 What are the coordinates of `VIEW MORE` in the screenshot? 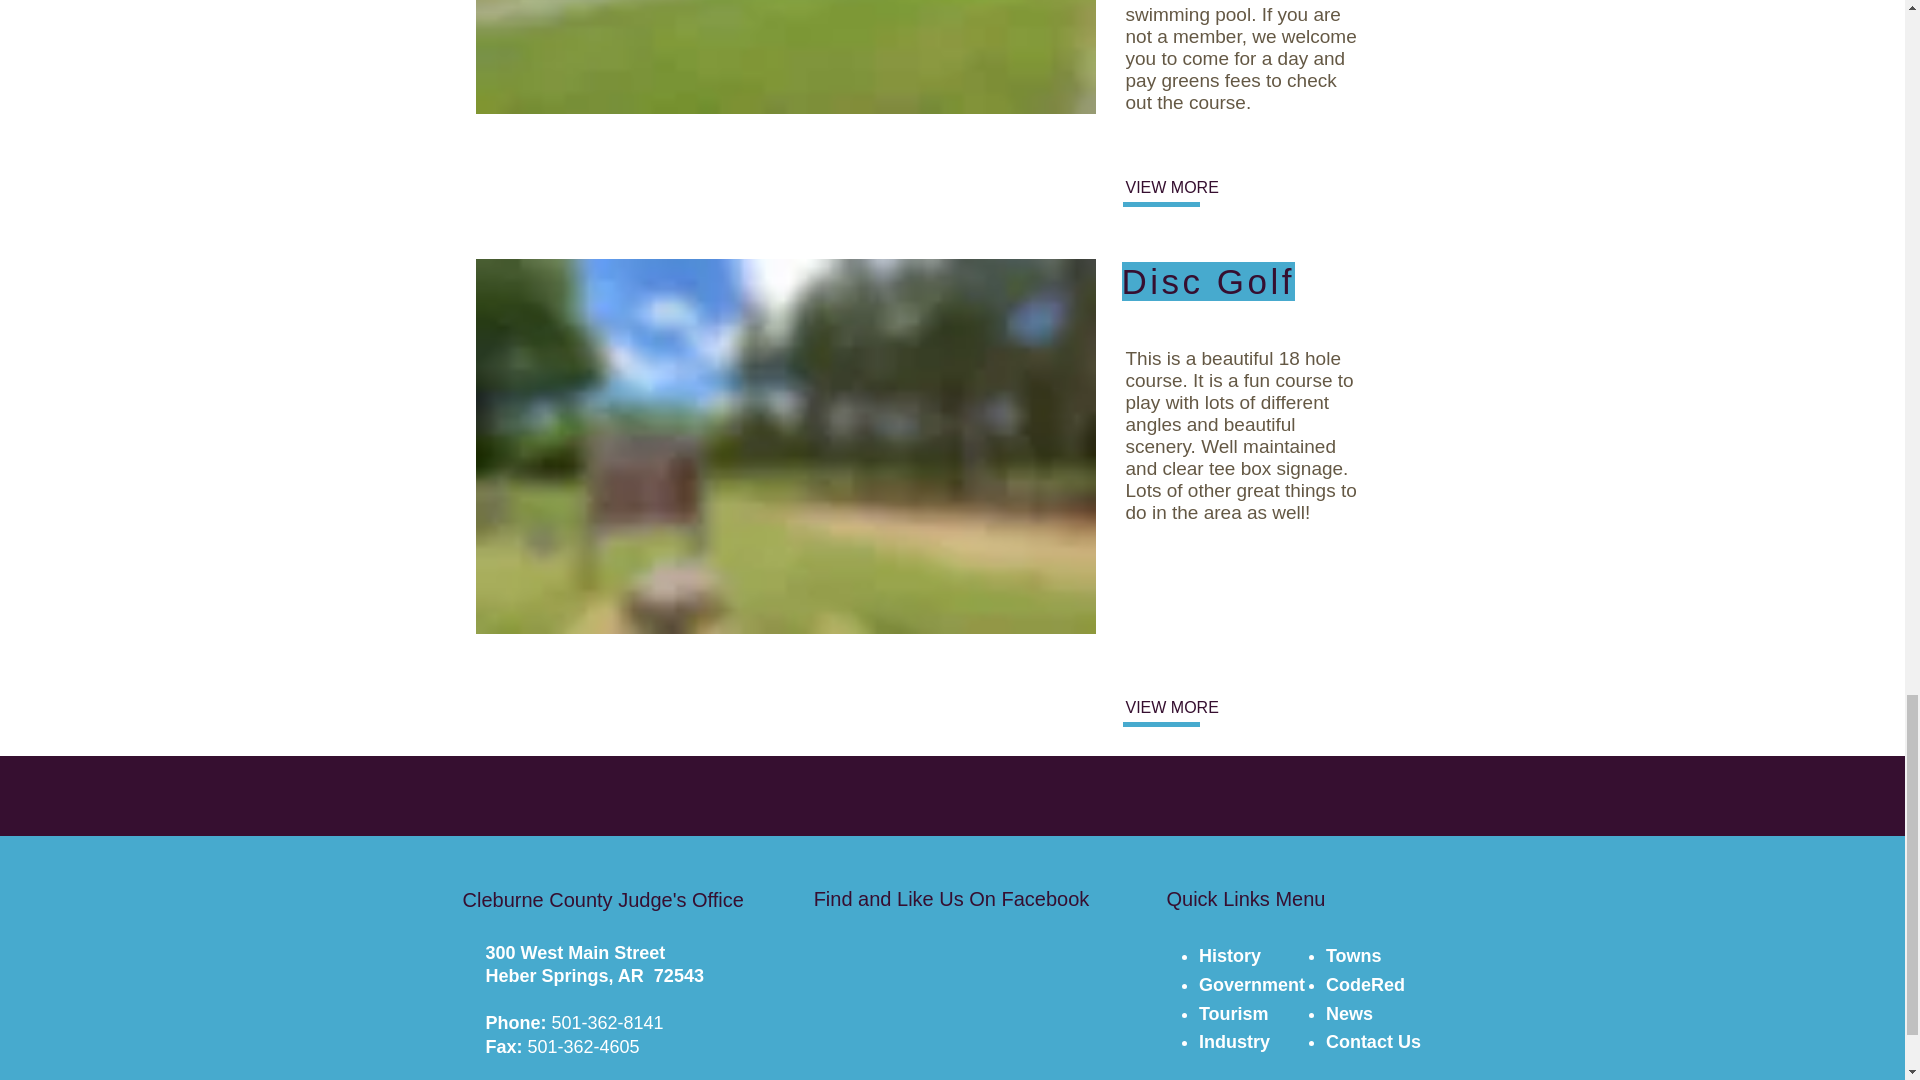 It's located at (1191, 708).